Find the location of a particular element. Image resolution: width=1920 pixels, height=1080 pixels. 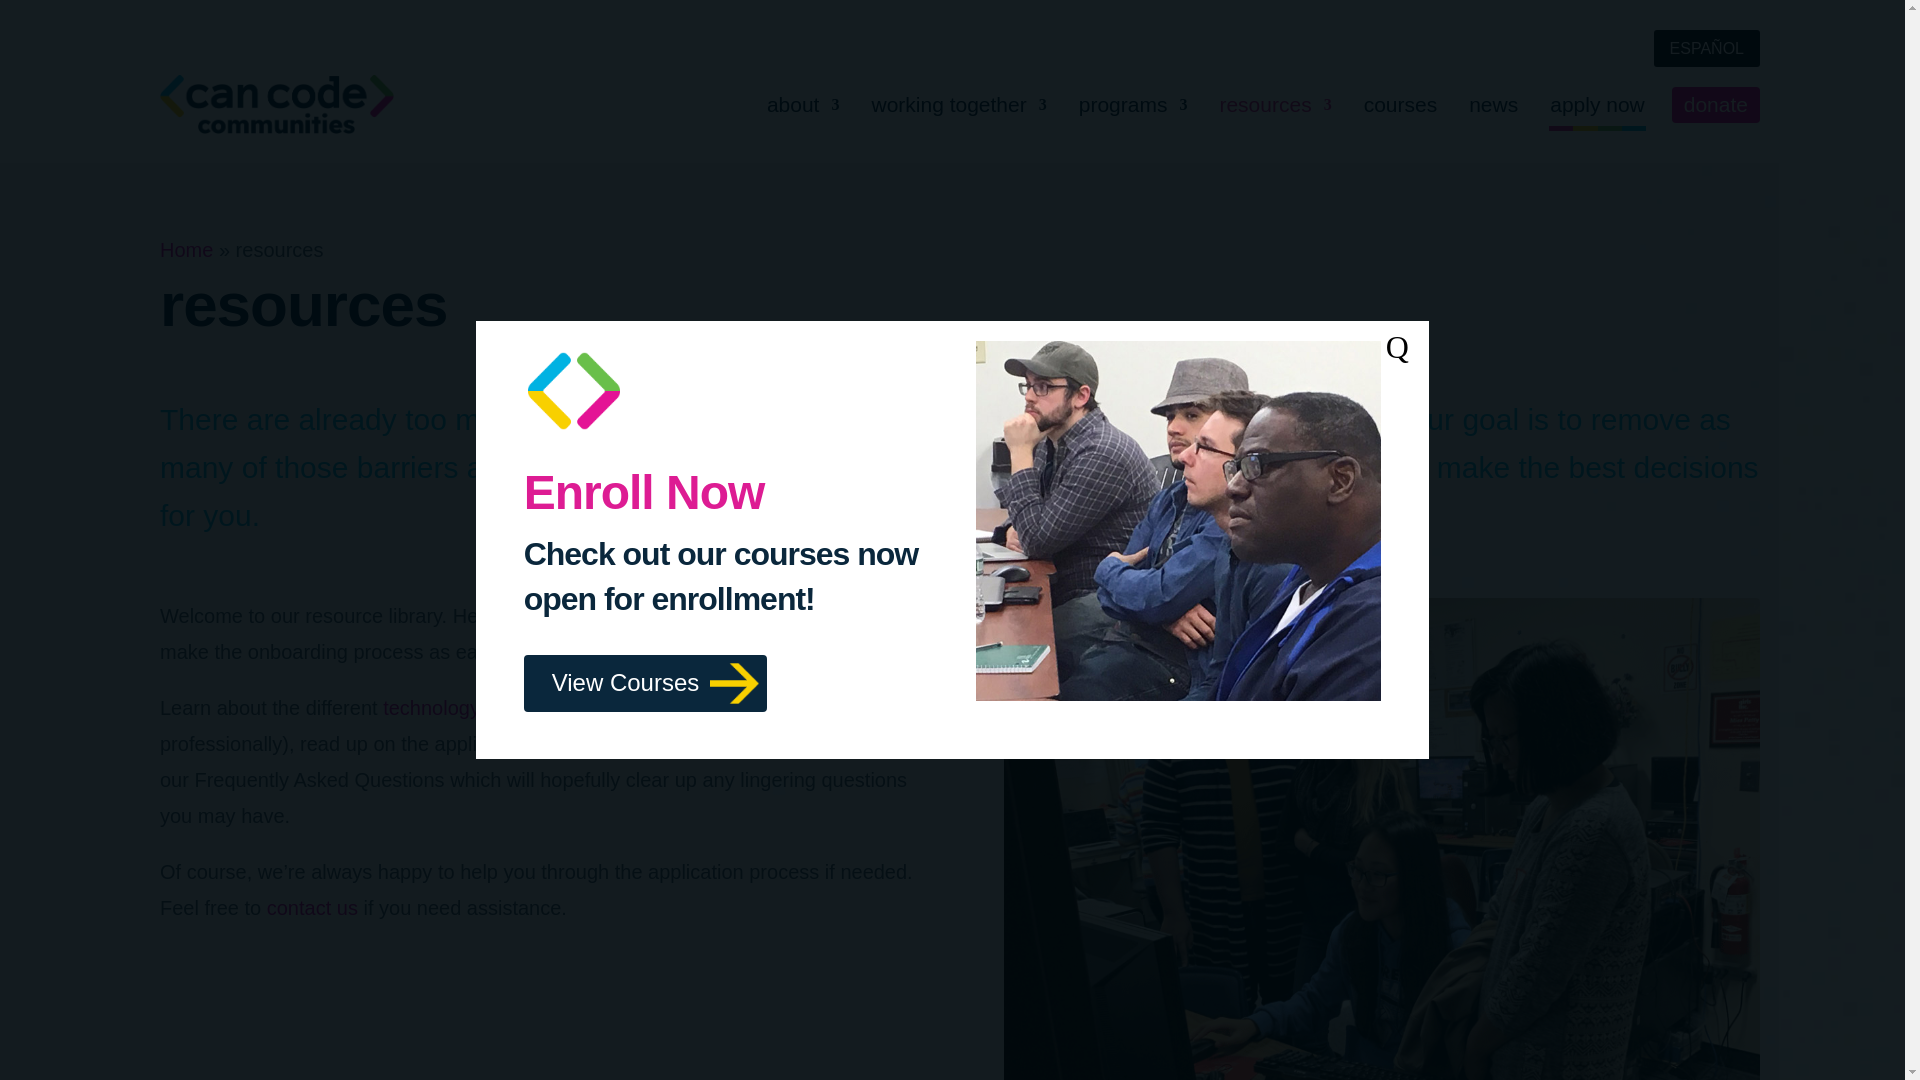

cropped-cancode-favicon.png is located at coordinates (574, 390).